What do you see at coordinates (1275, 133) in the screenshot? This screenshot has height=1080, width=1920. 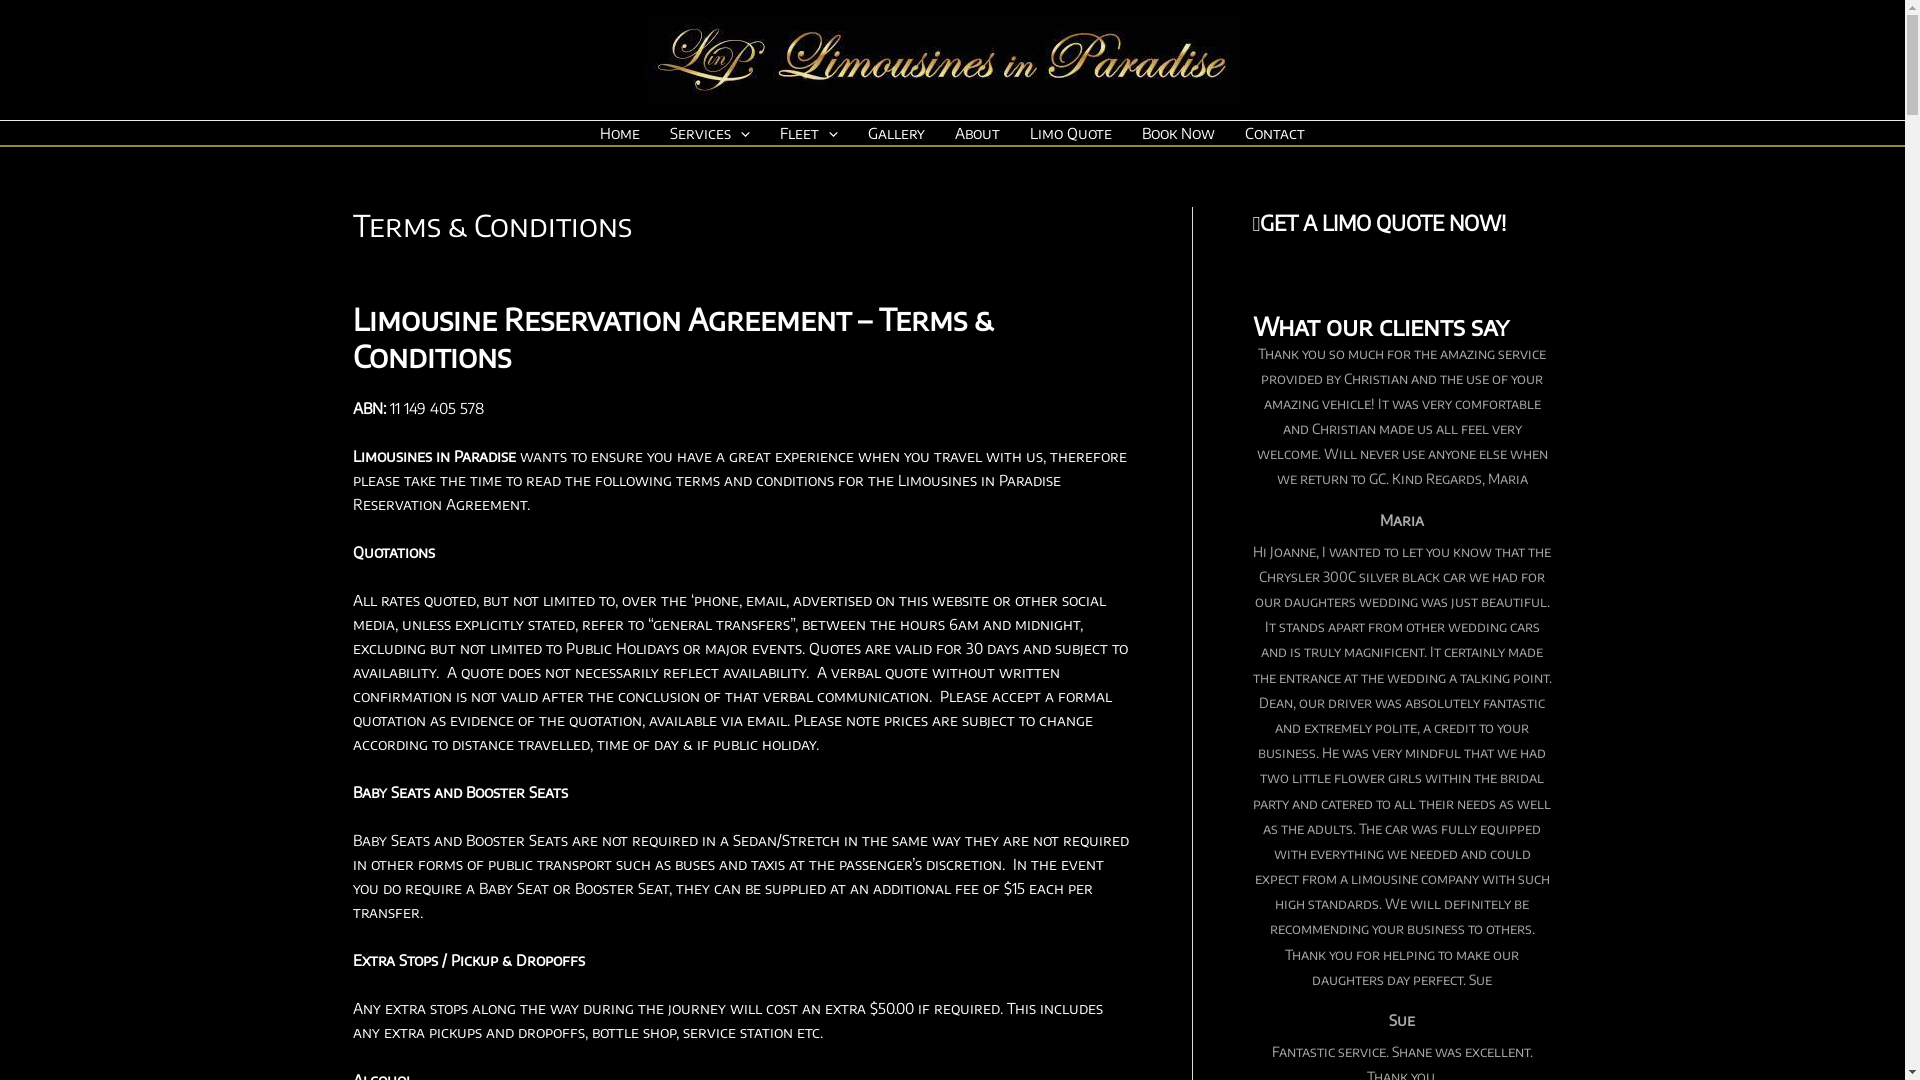 I see `Contact` at bounding box center [1275, 133].